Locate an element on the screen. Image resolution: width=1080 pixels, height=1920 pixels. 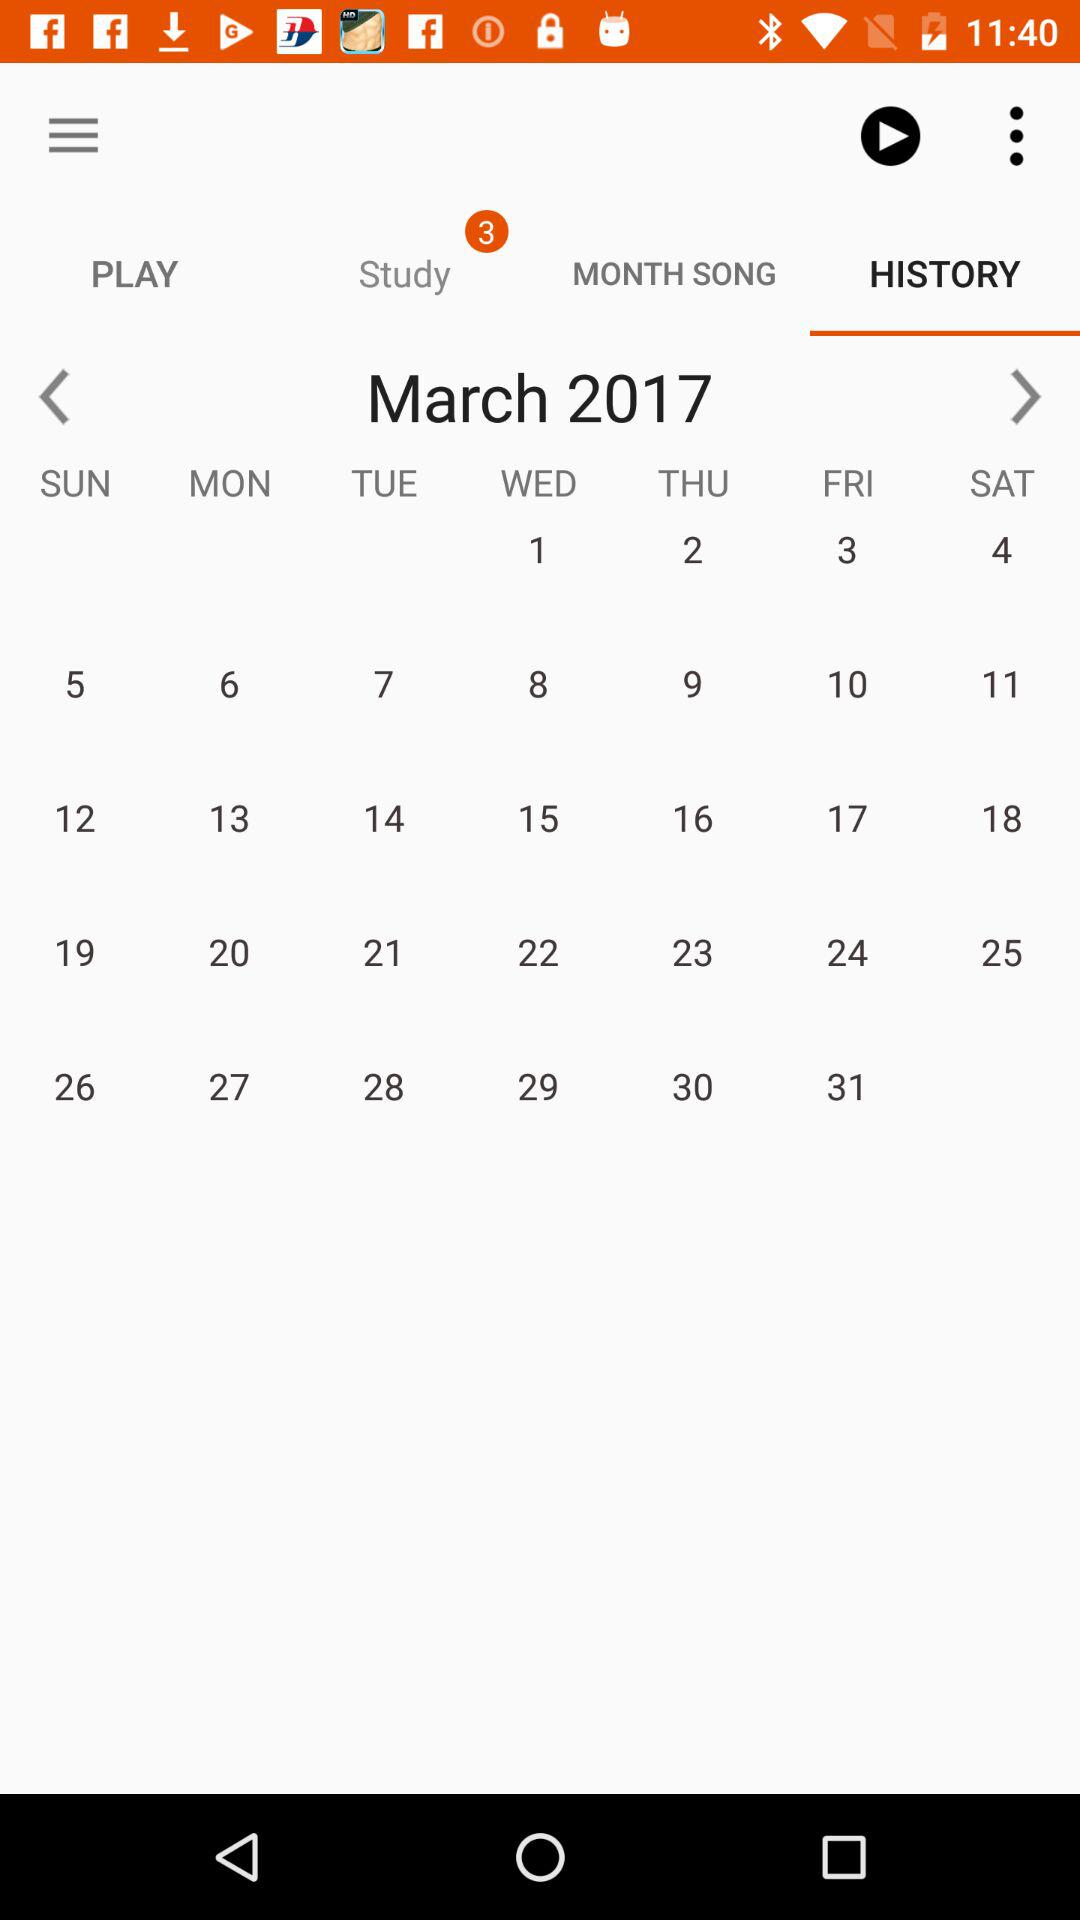
next month is located at coordinates (1026, 396).